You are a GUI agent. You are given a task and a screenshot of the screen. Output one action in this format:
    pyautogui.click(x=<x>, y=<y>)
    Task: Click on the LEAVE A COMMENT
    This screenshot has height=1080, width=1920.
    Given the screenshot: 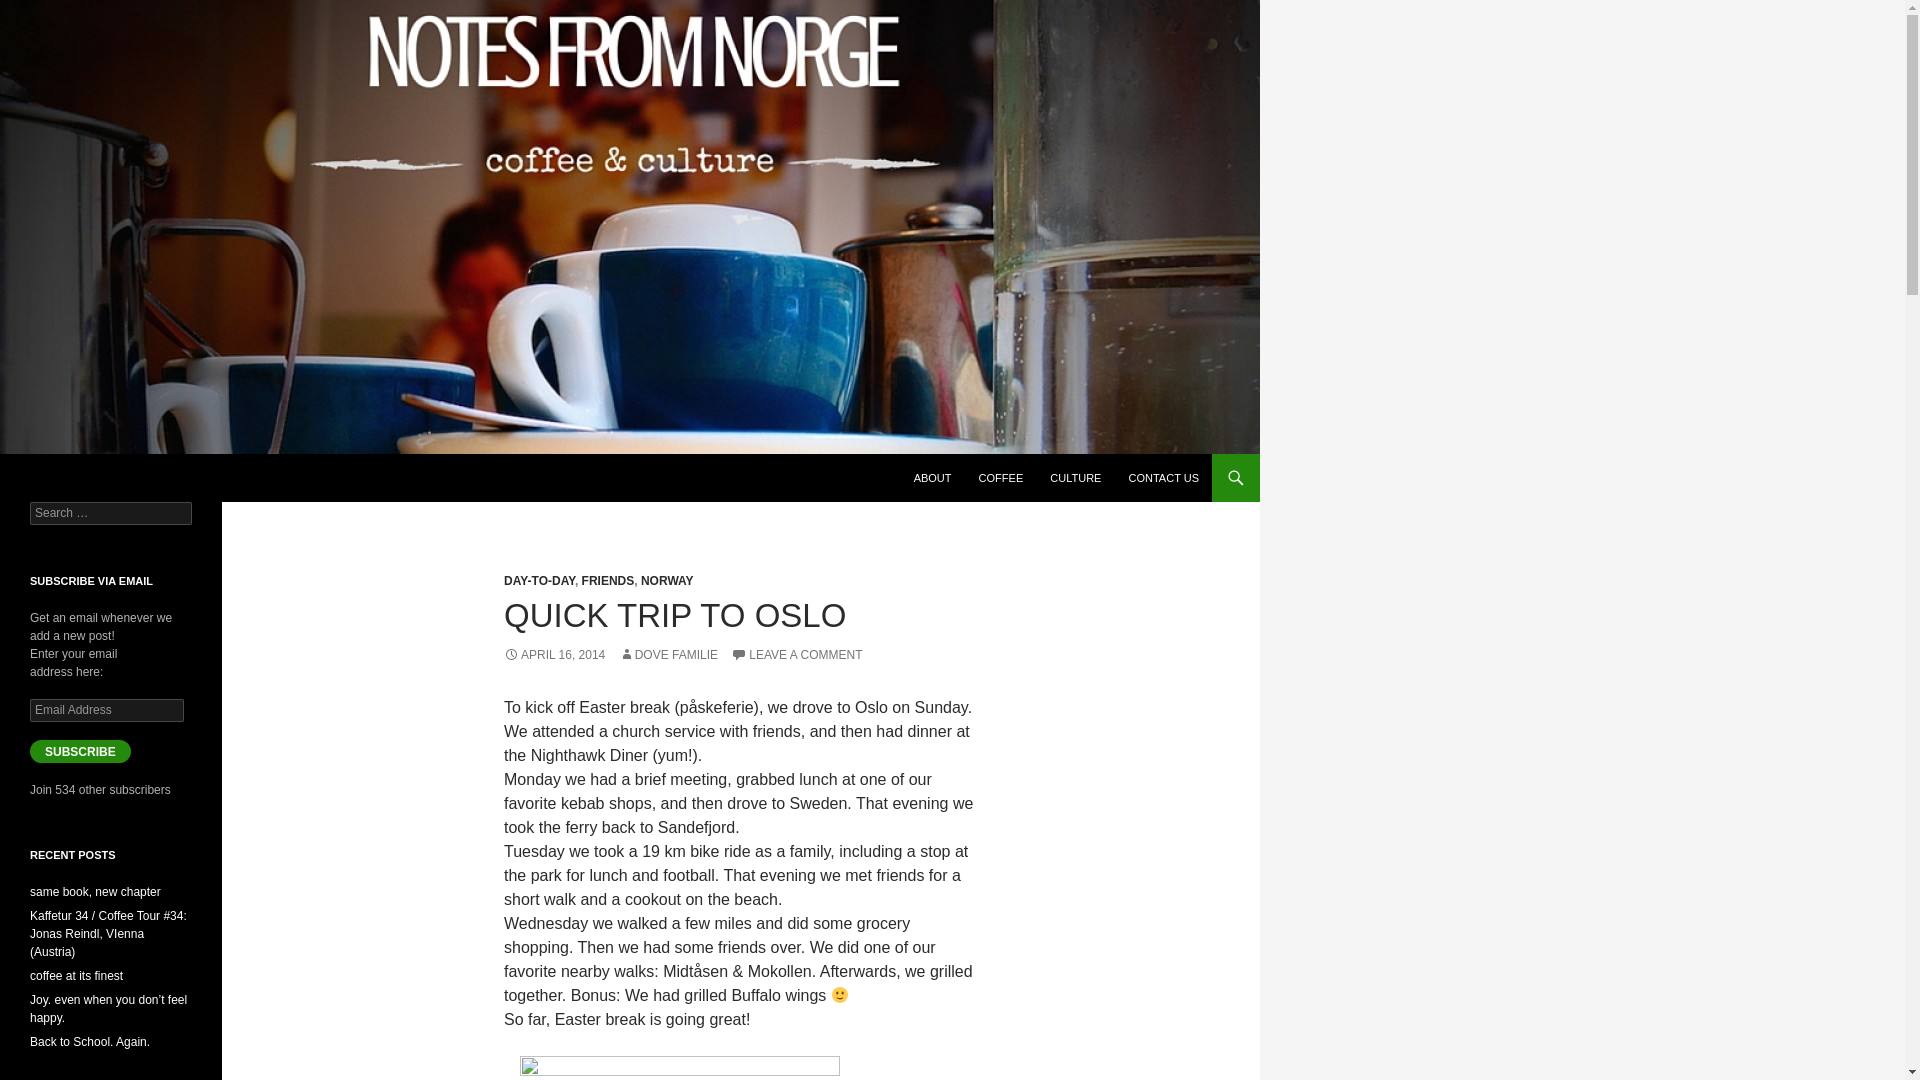 What is the action you would take?
    pyautogui.click(x=796, y=655)
    